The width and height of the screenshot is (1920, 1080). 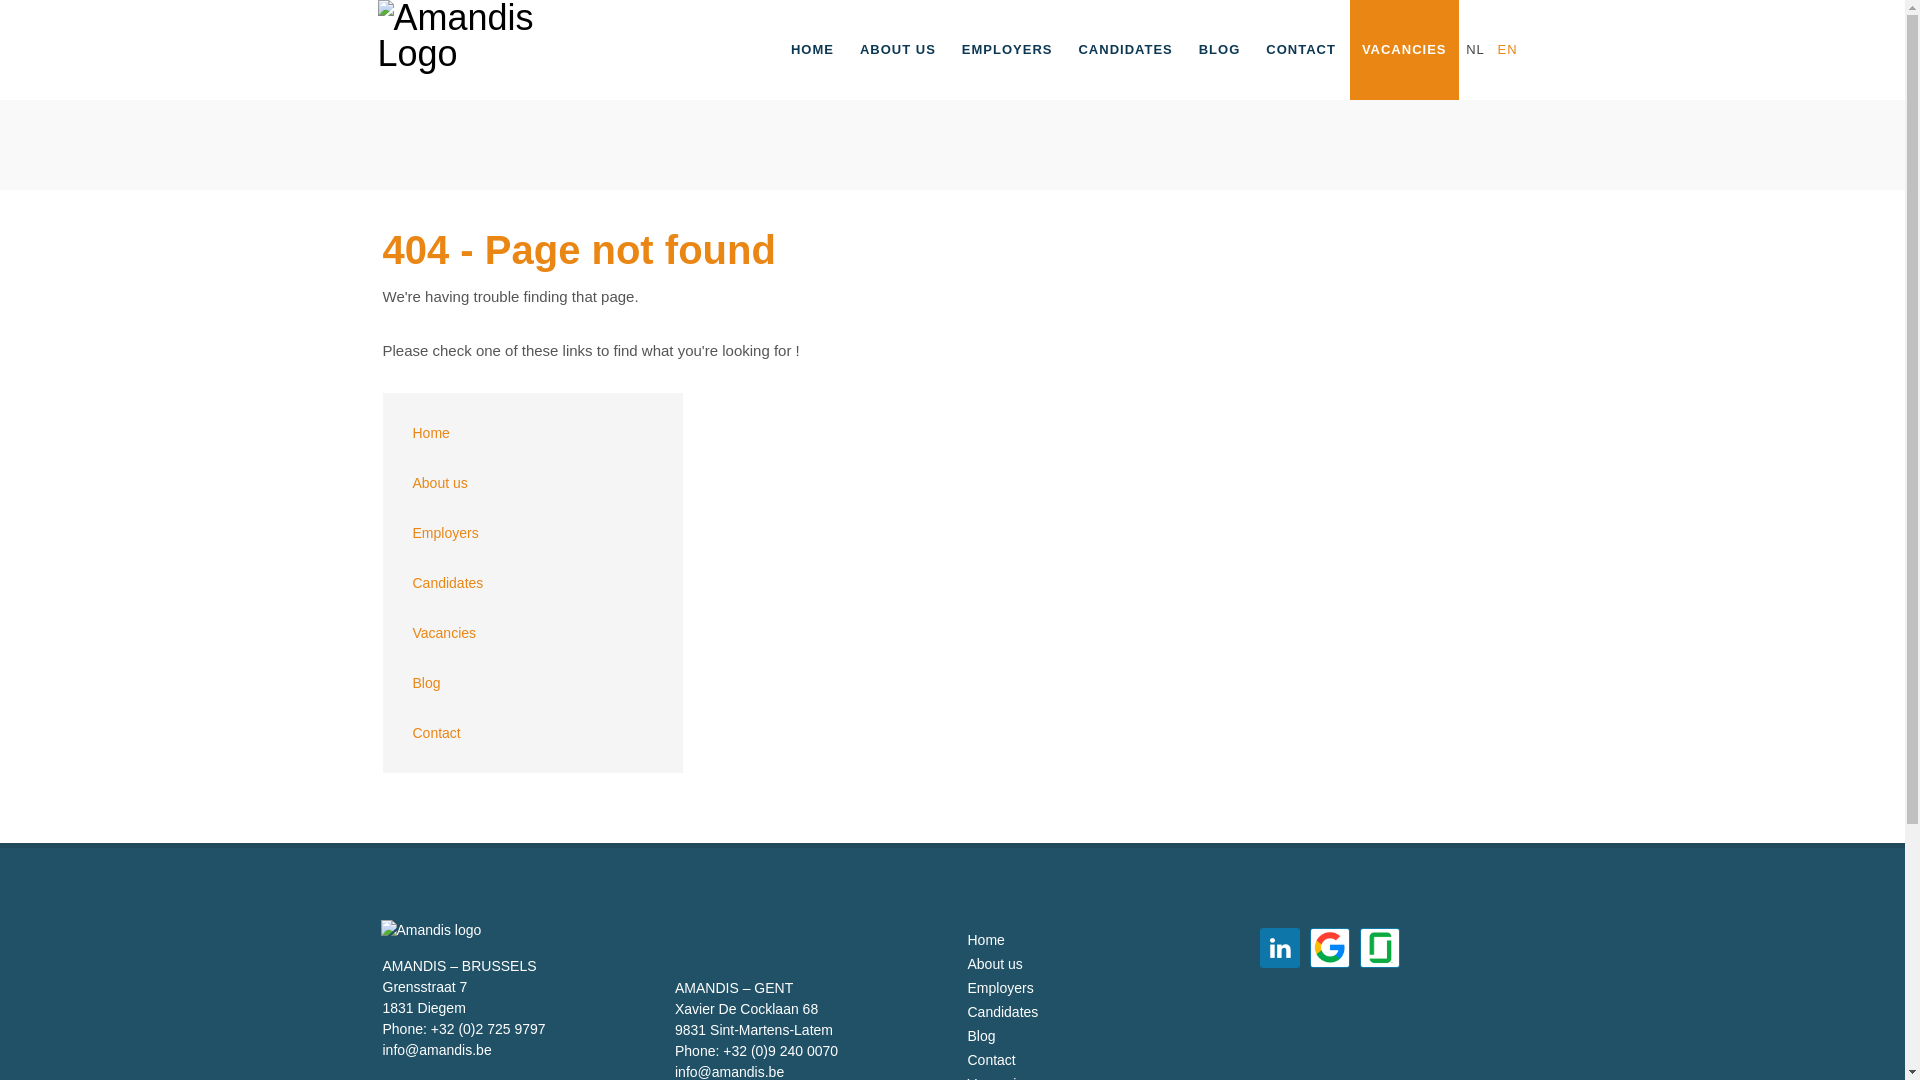 I want to click on HOME, so click(x=812, y=50).